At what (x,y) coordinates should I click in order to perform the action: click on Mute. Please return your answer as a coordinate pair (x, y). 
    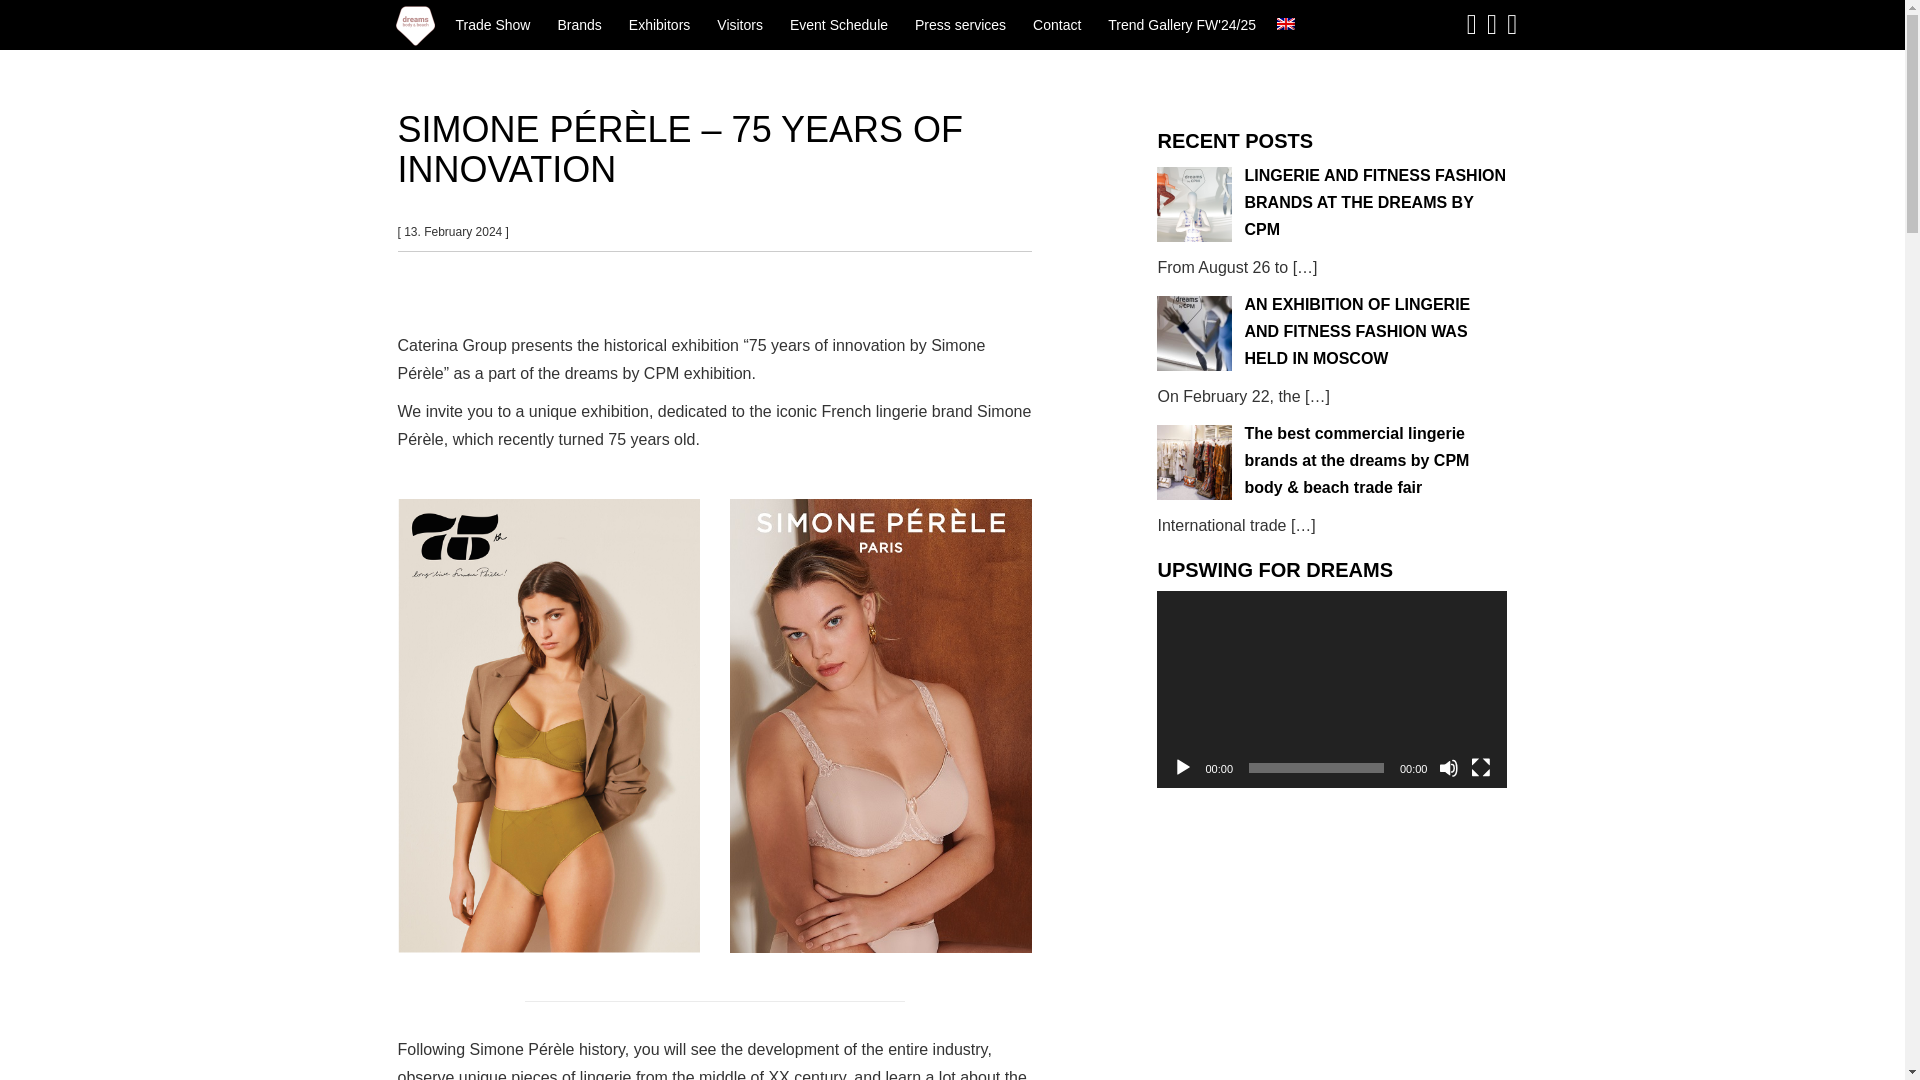
    Looking at the image, I should click on (1448, 768).